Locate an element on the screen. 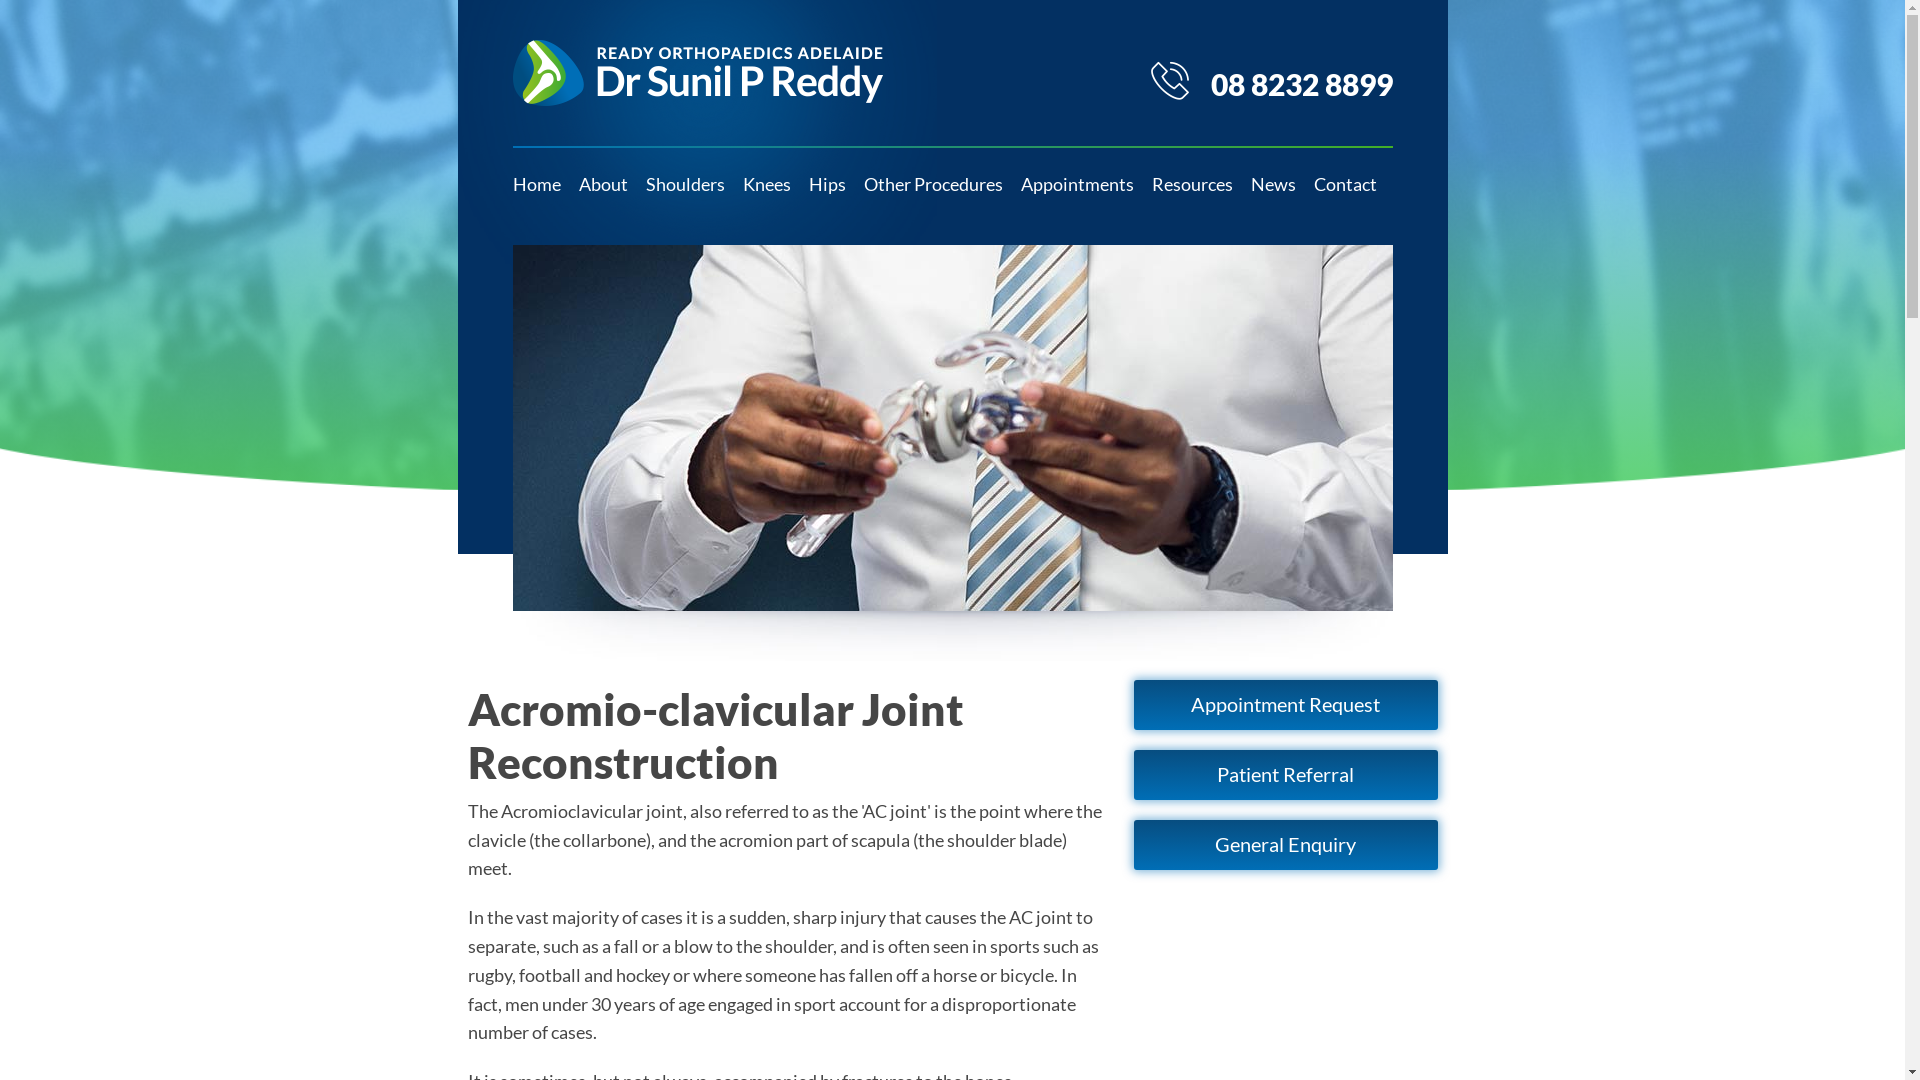  Shoulder Trauma Surgery is located at coordinates (684, 534).